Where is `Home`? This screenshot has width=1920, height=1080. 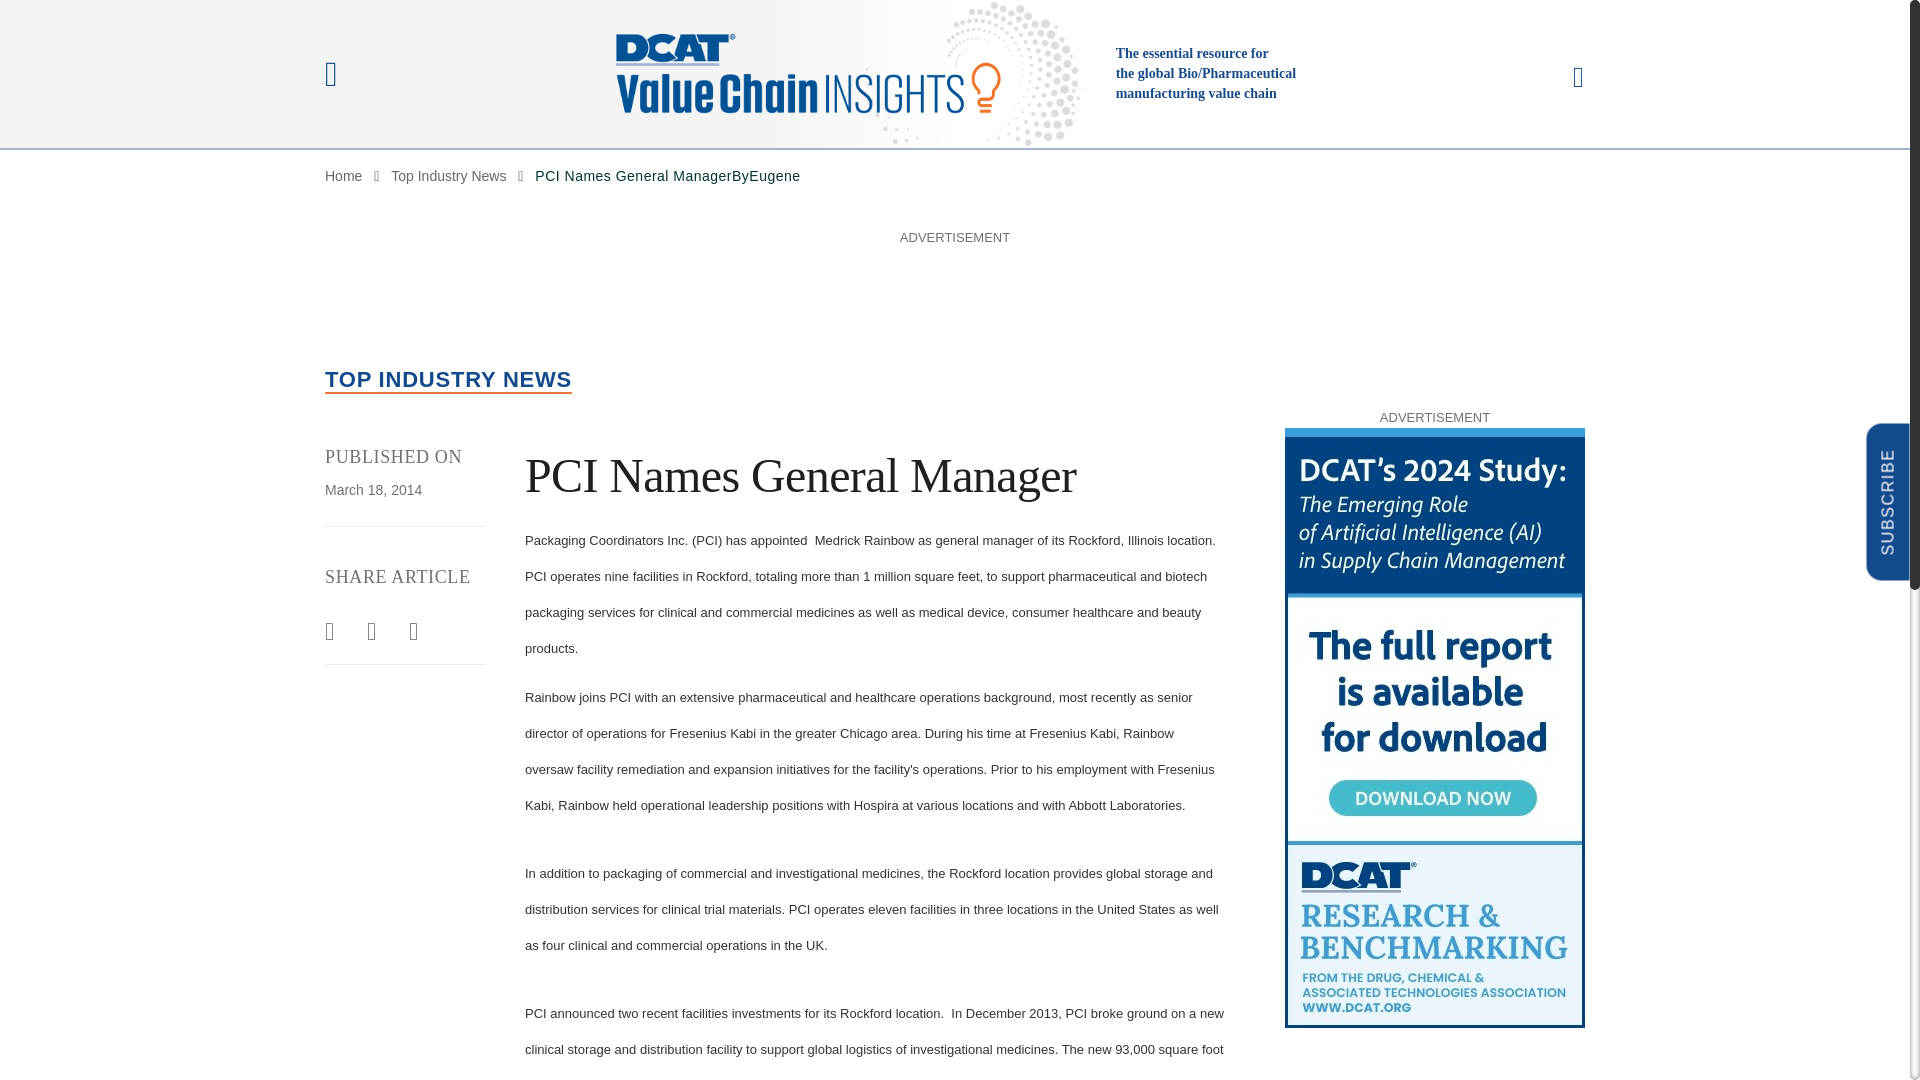
Home is located at coordinates (343, 176).